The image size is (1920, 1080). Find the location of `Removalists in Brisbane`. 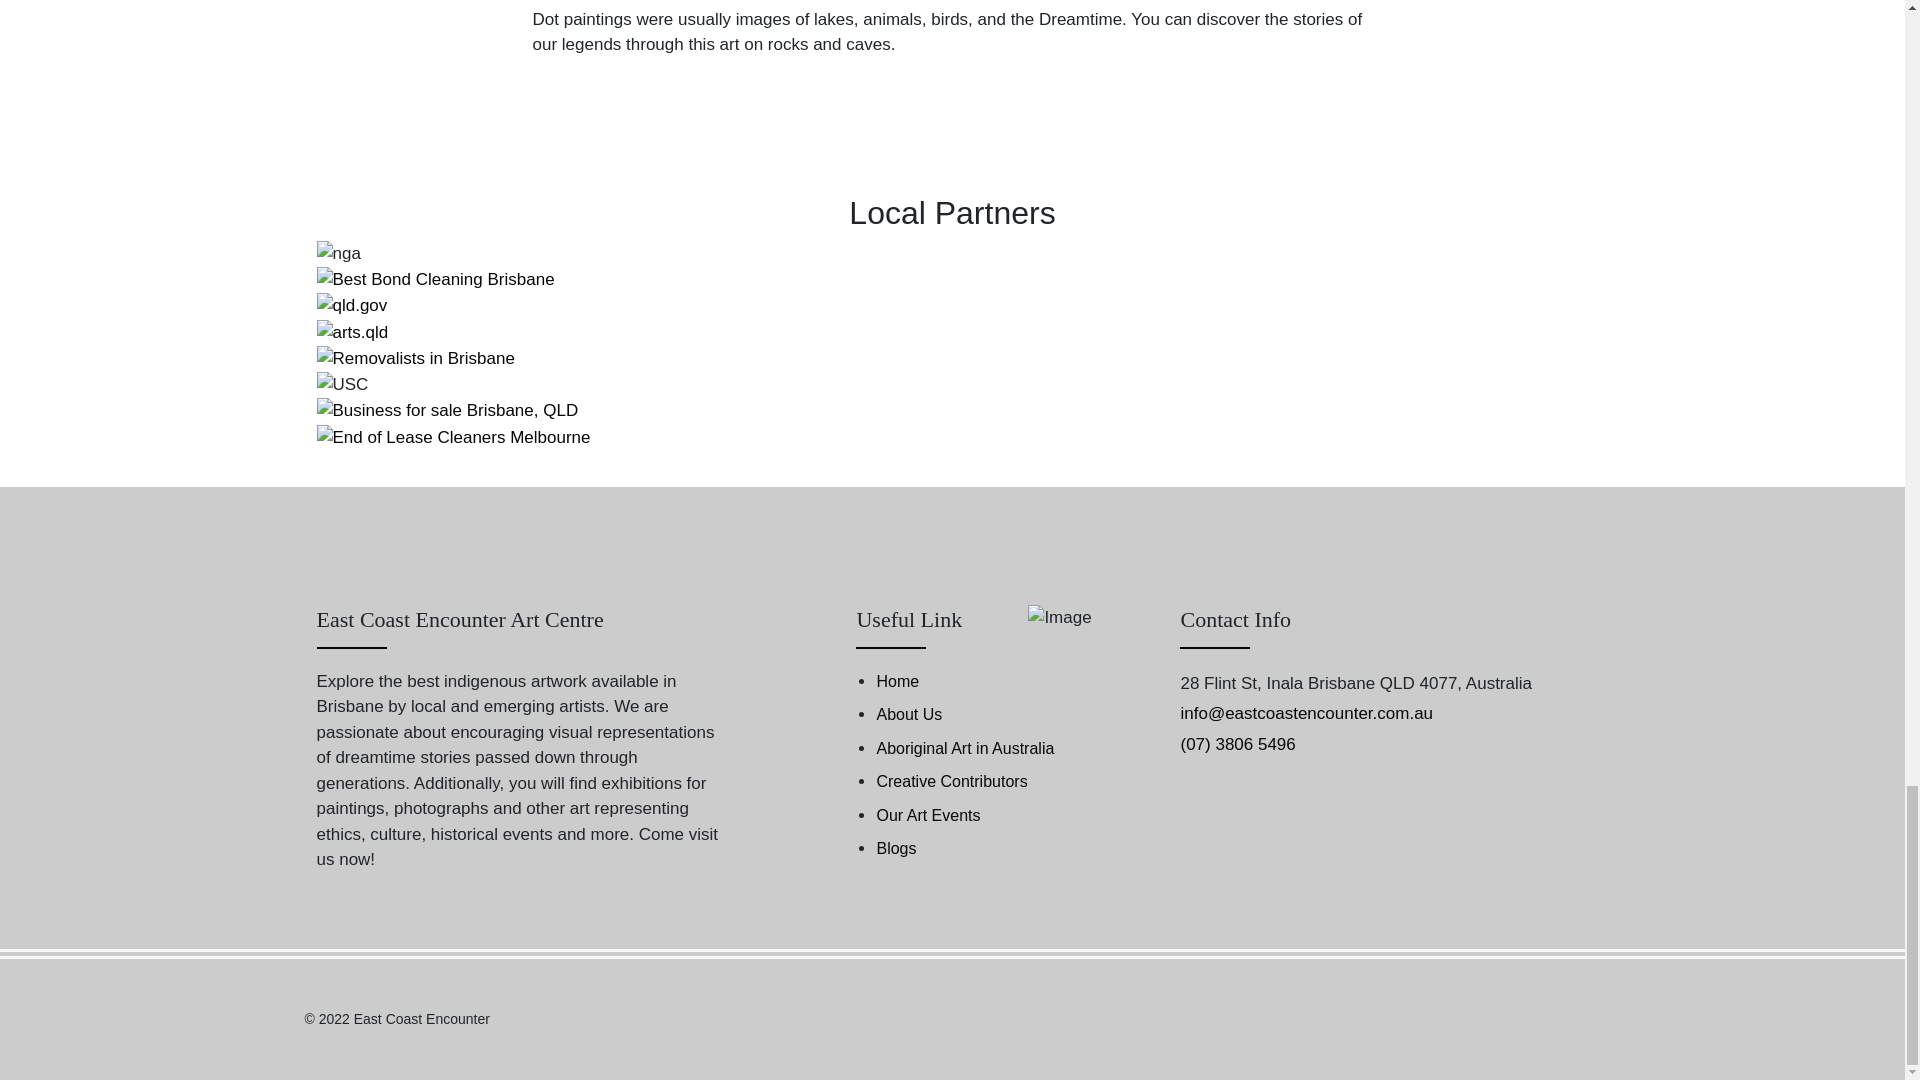

Removalists in Brisbane is located at coordinates (415, 358).